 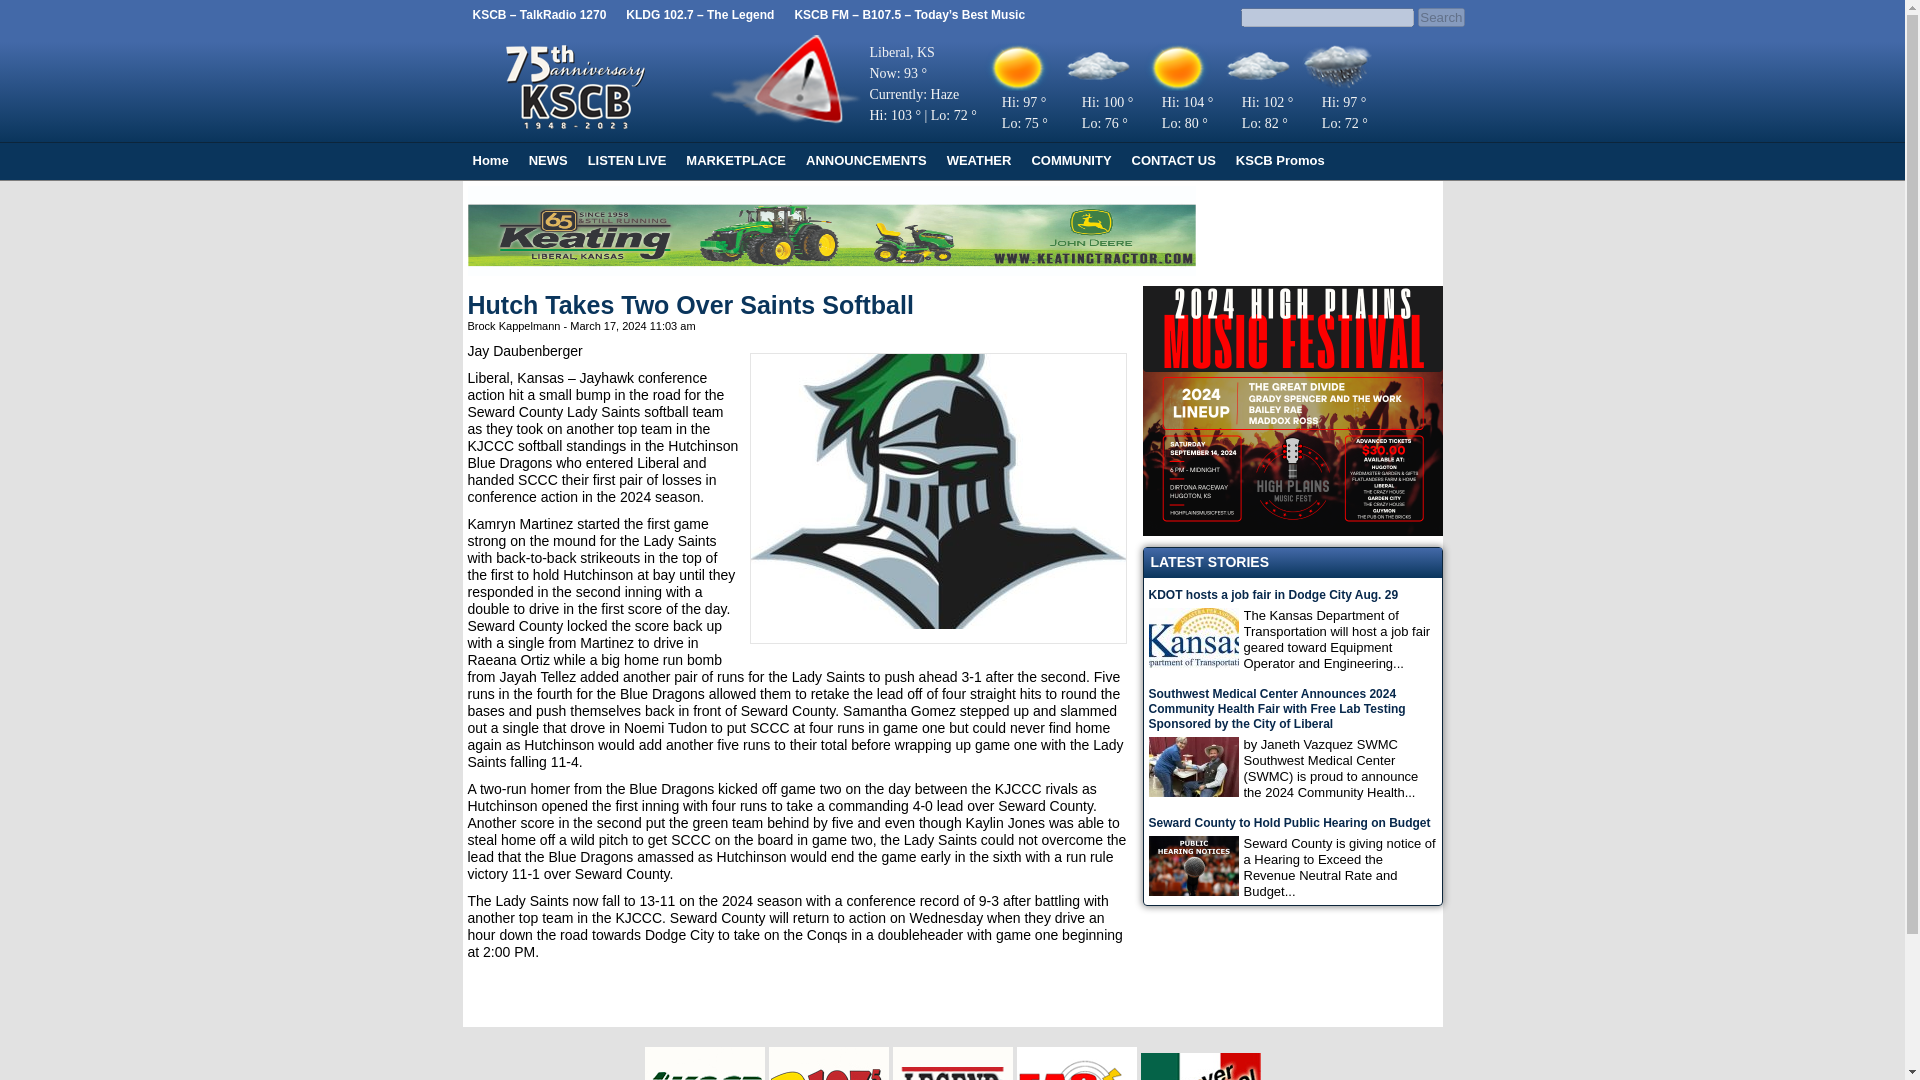 I want to click on LISTEN LIVE, so click(x=627, y=160).